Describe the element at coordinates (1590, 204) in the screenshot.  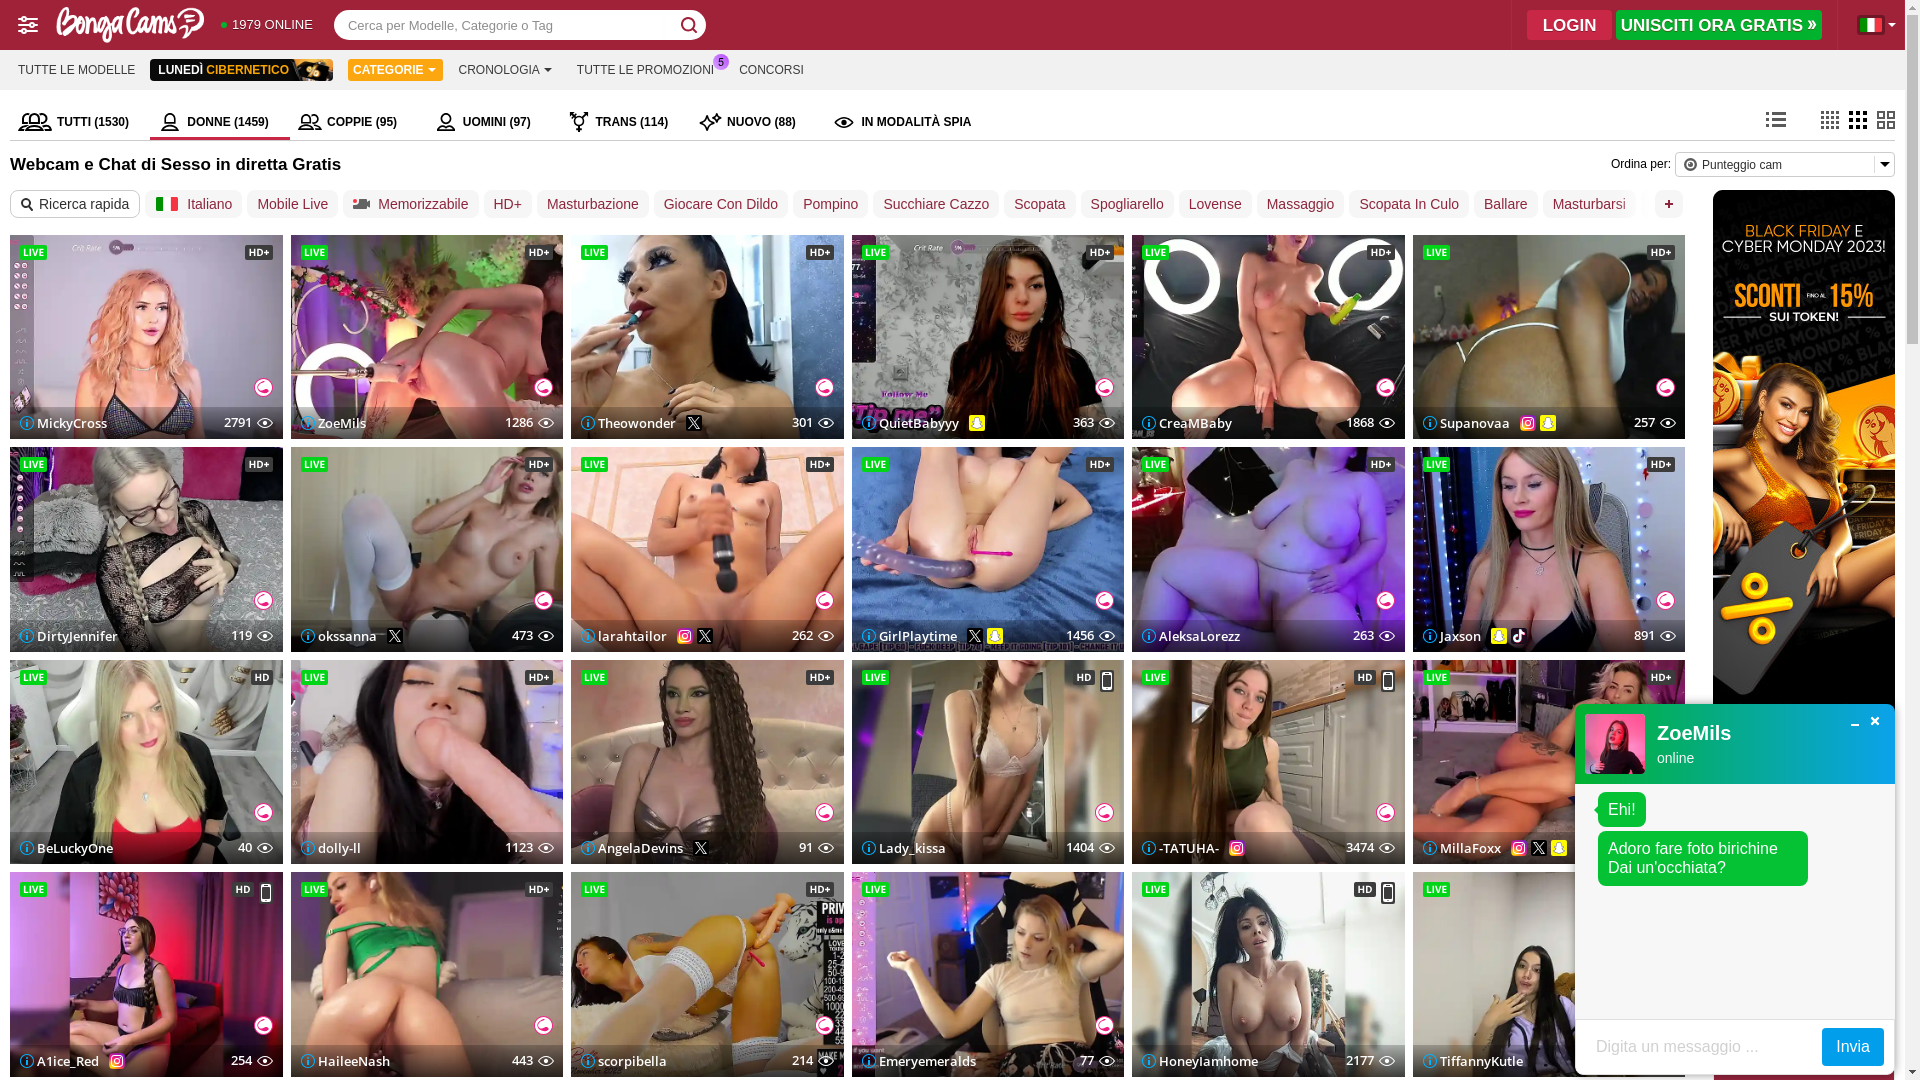
I see `Masturbarsi` at that location.